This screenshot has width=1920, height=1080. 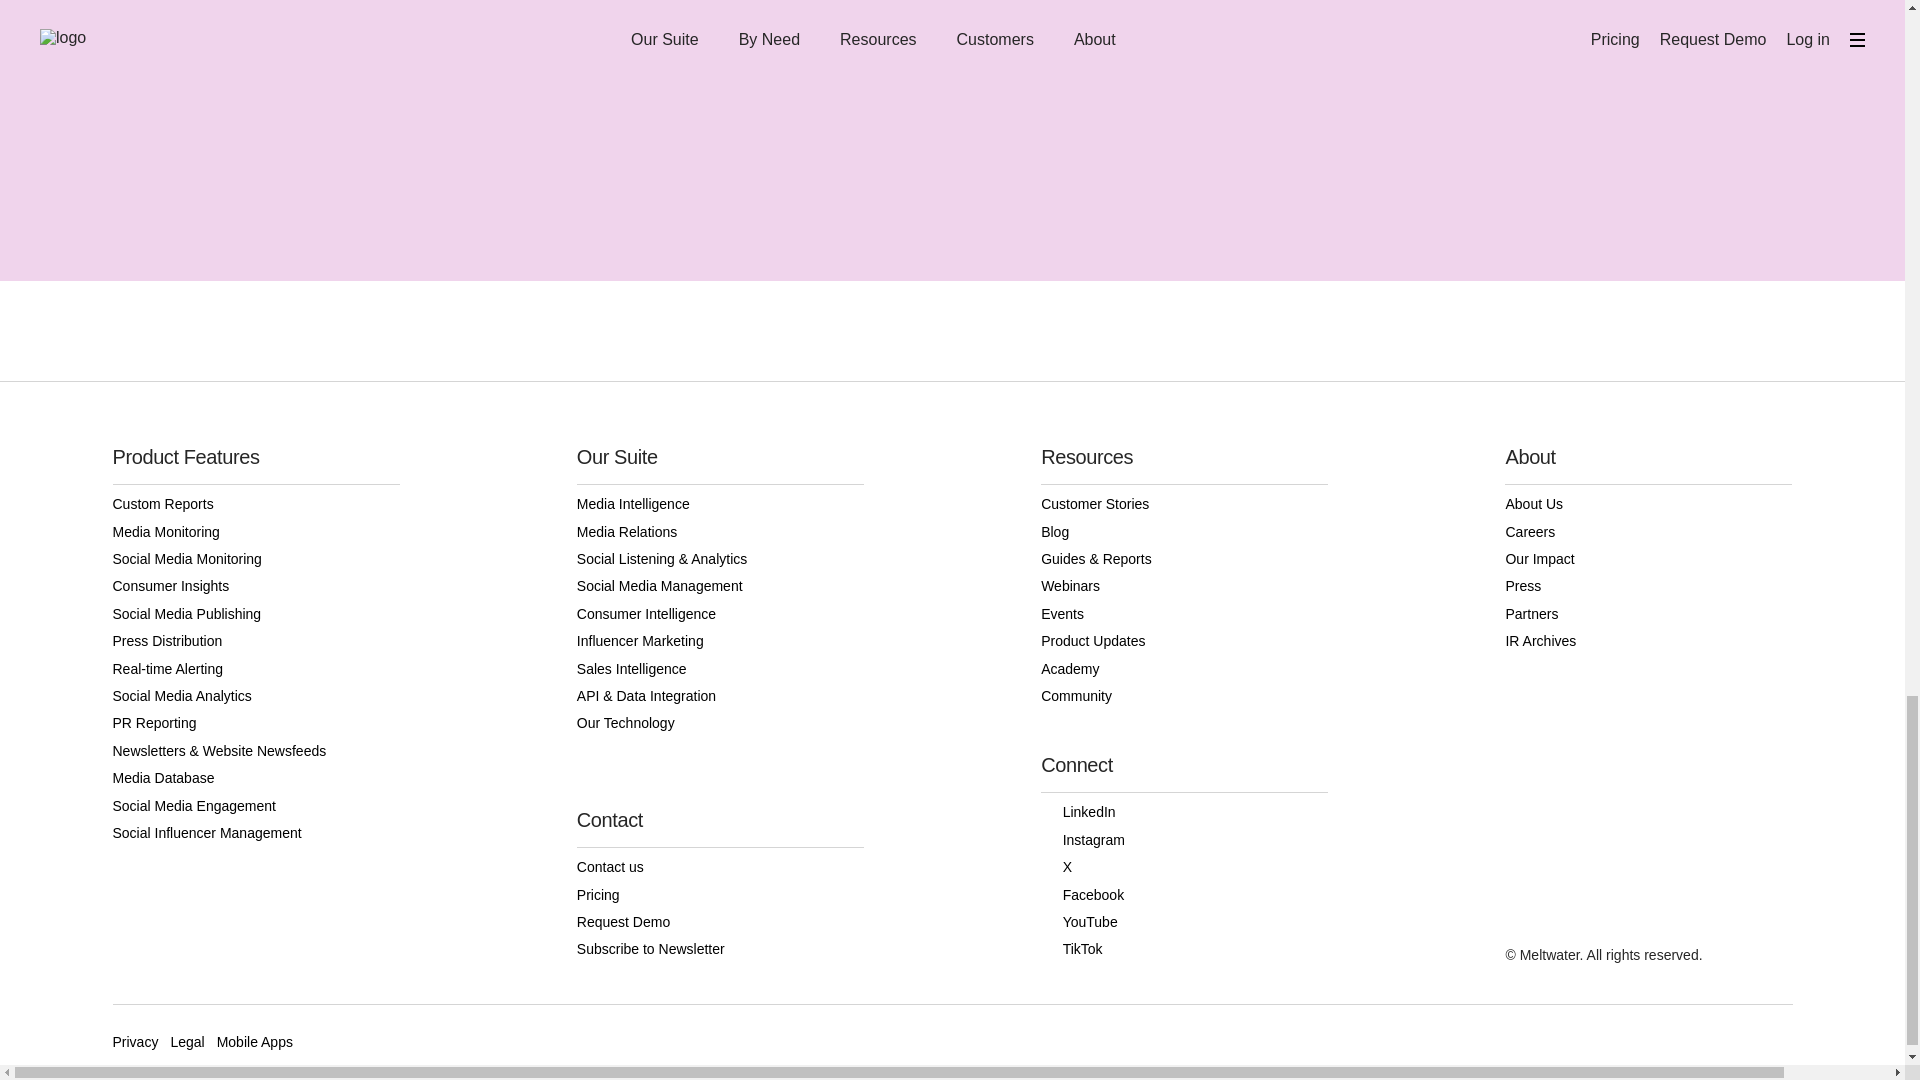 What do you see at coordinates (255, 532) in the screenshot?
I see `Media Monitoring` at bounding box center [255, 532].